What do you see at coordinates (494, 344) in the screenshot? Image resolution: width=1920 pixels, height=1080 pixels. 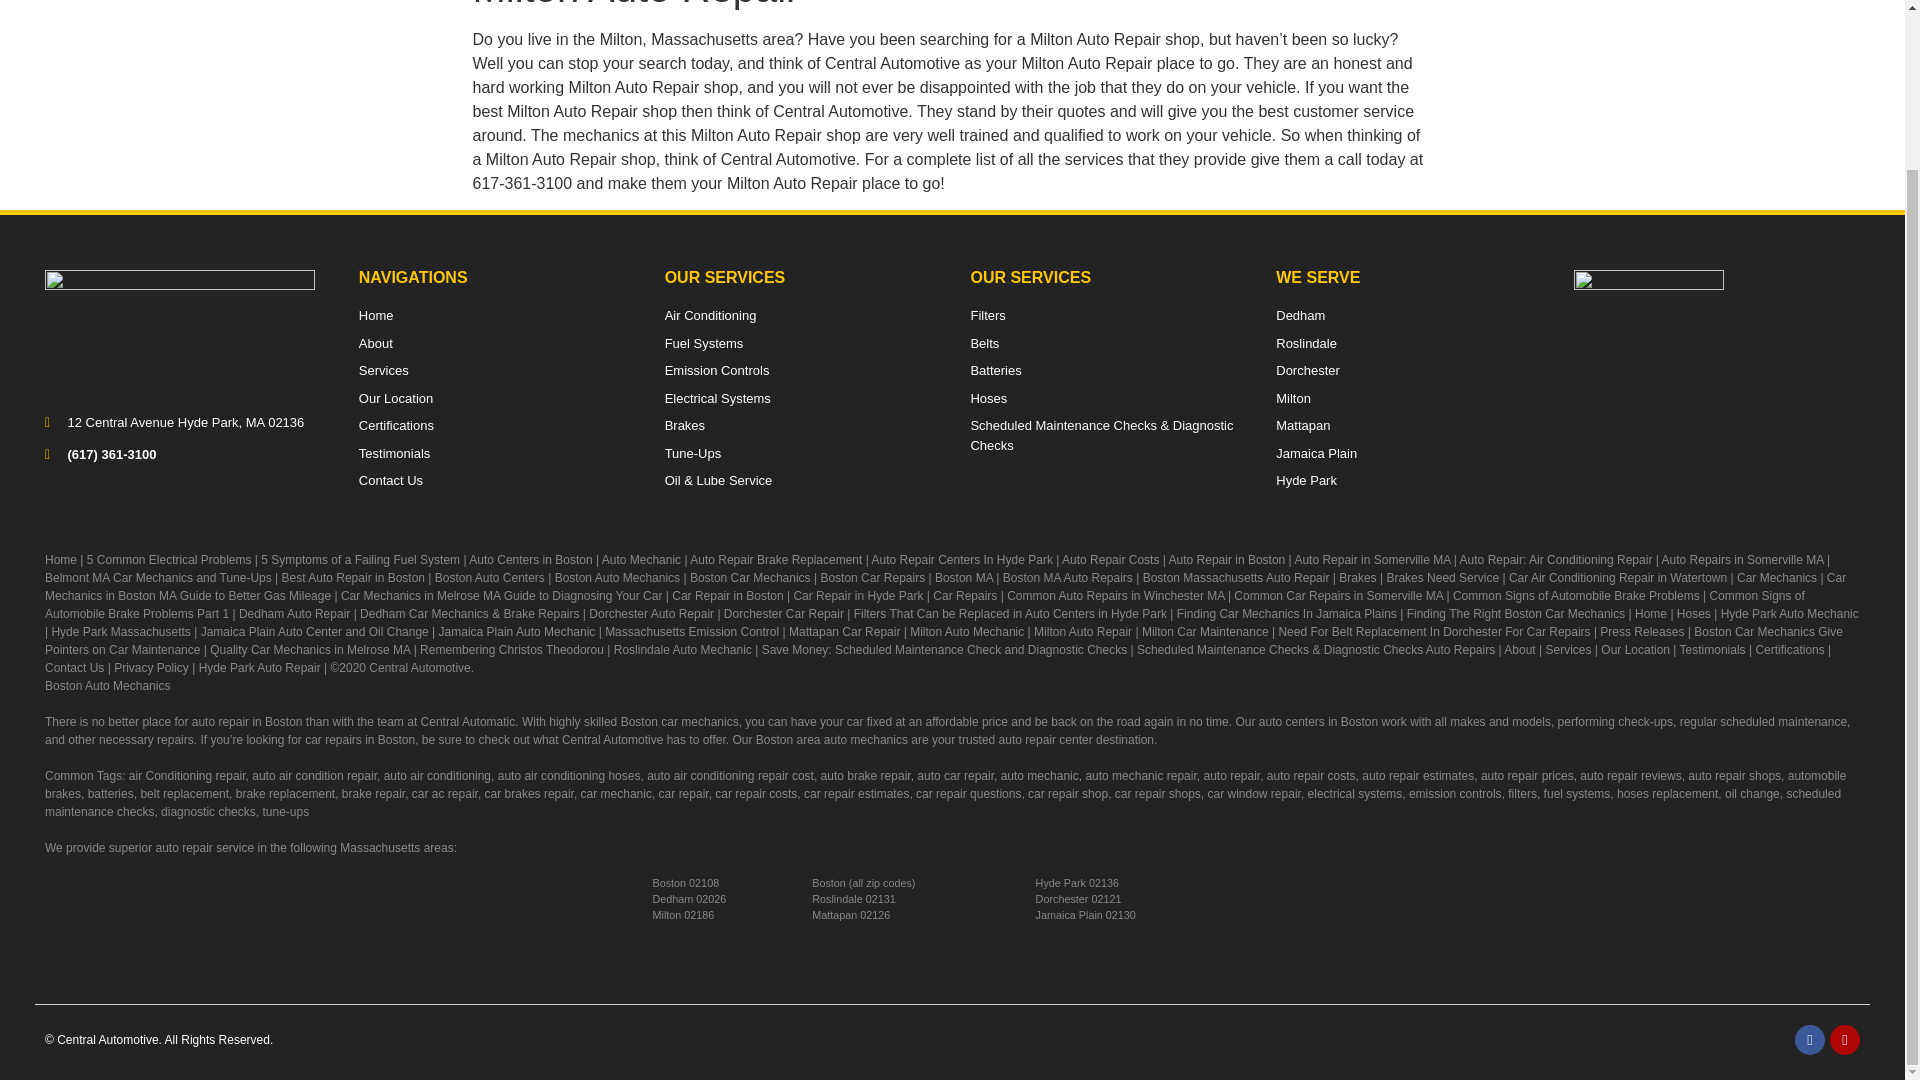 I see `About` at bounding box center [494, 344].